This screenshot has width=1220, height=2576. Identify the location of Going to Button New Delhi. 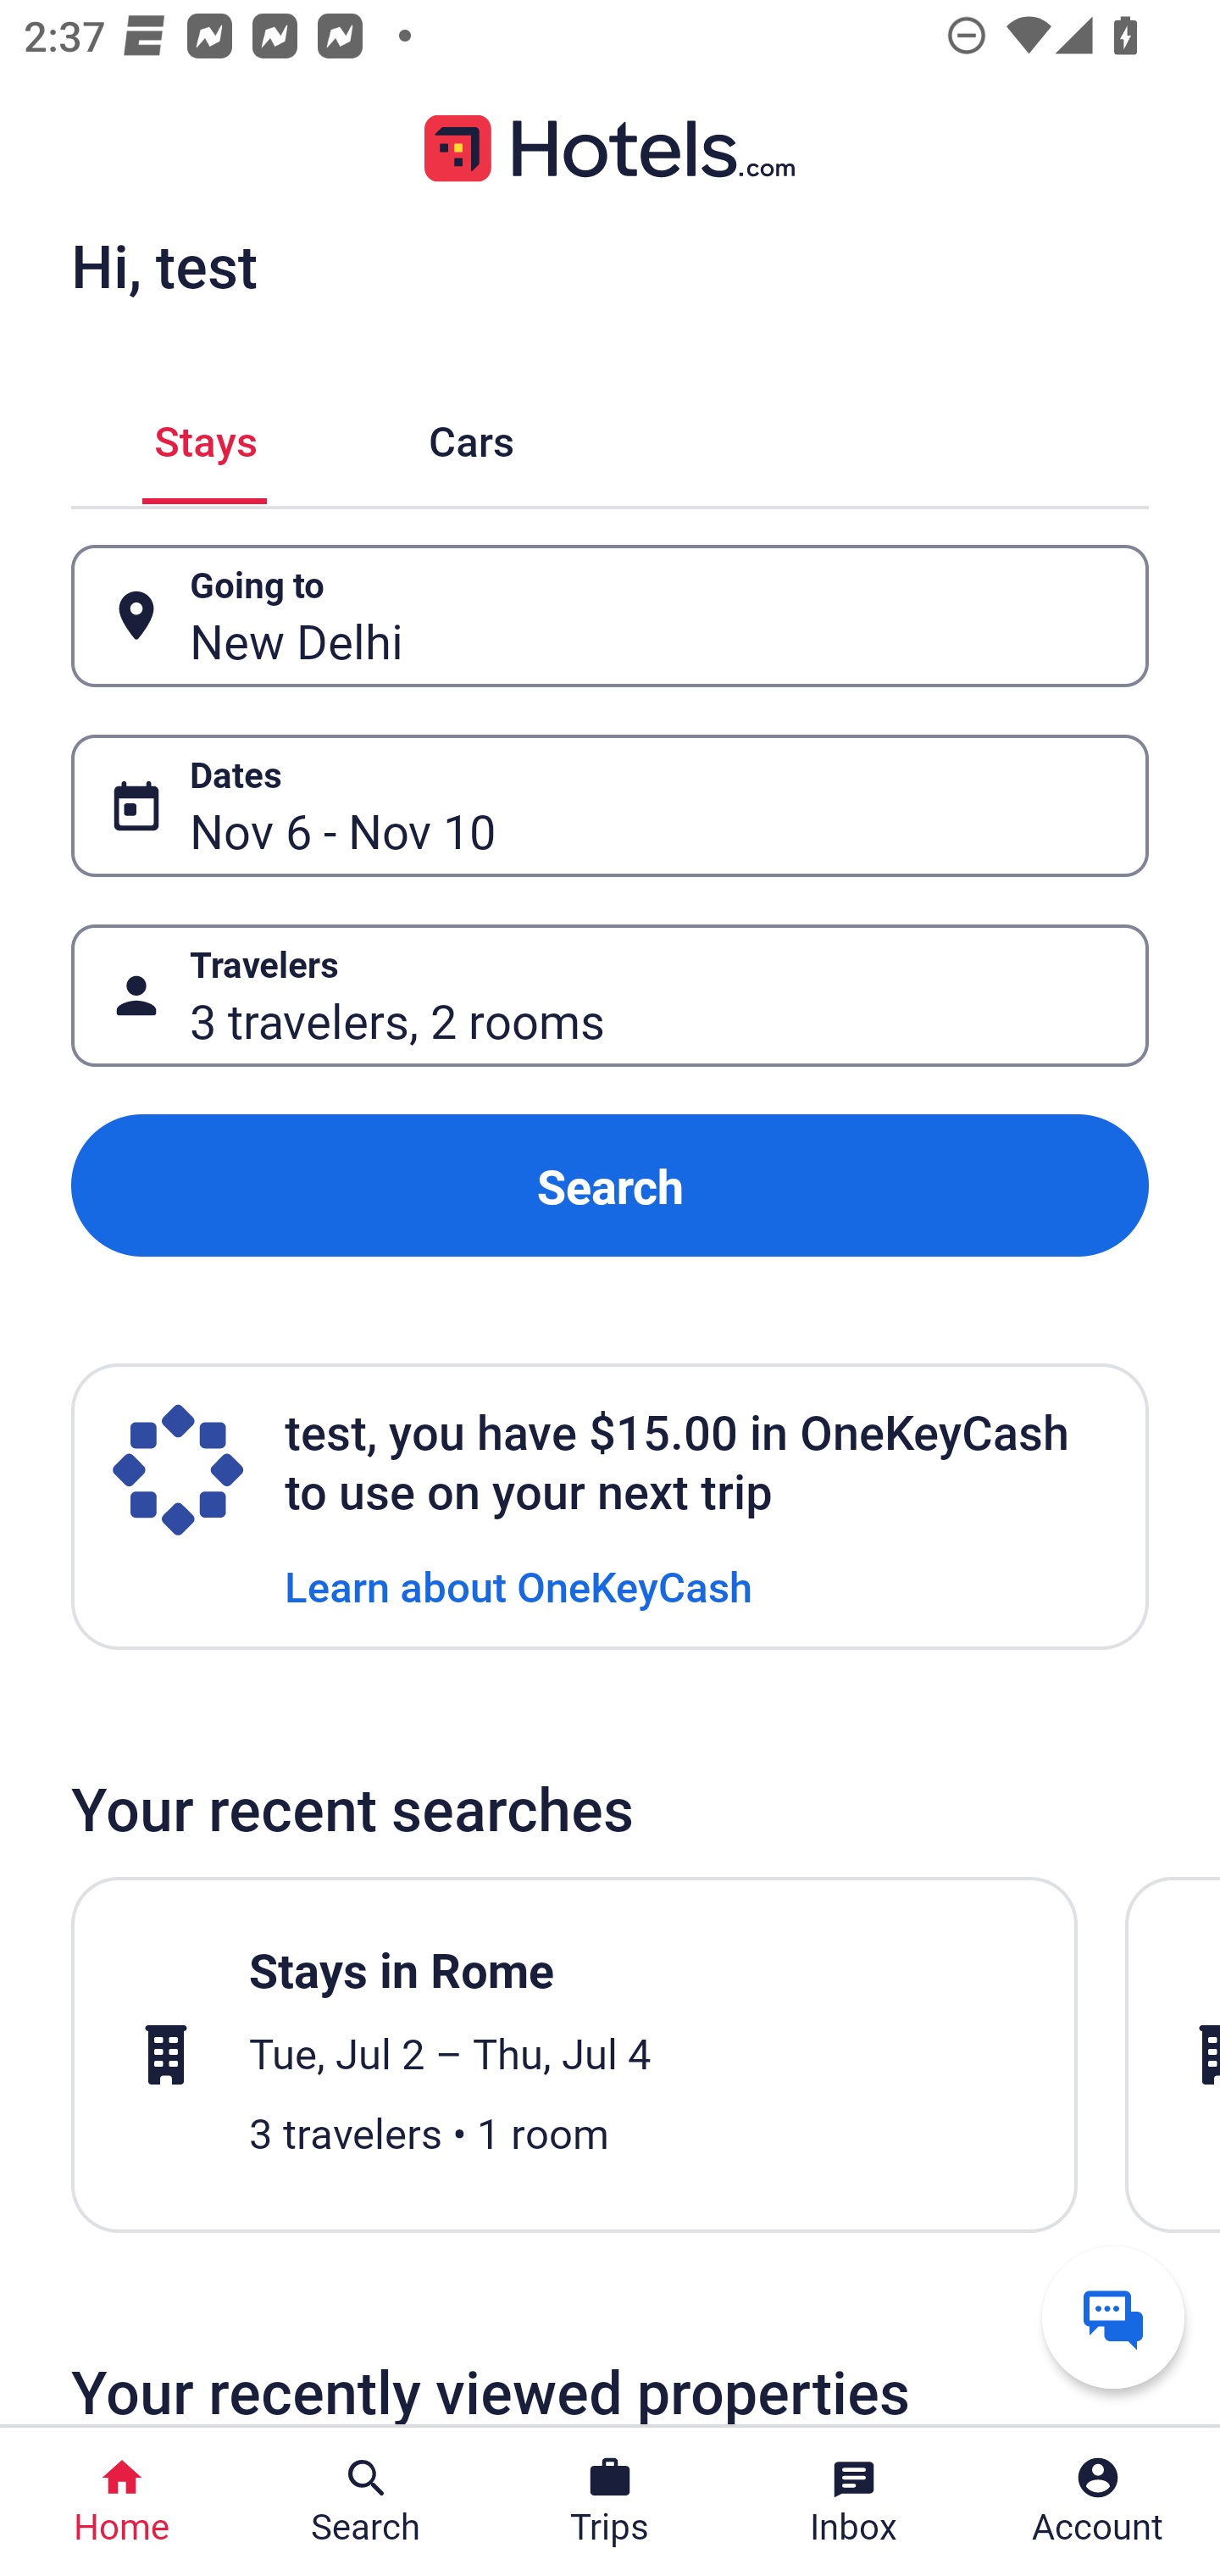
(610, 617).